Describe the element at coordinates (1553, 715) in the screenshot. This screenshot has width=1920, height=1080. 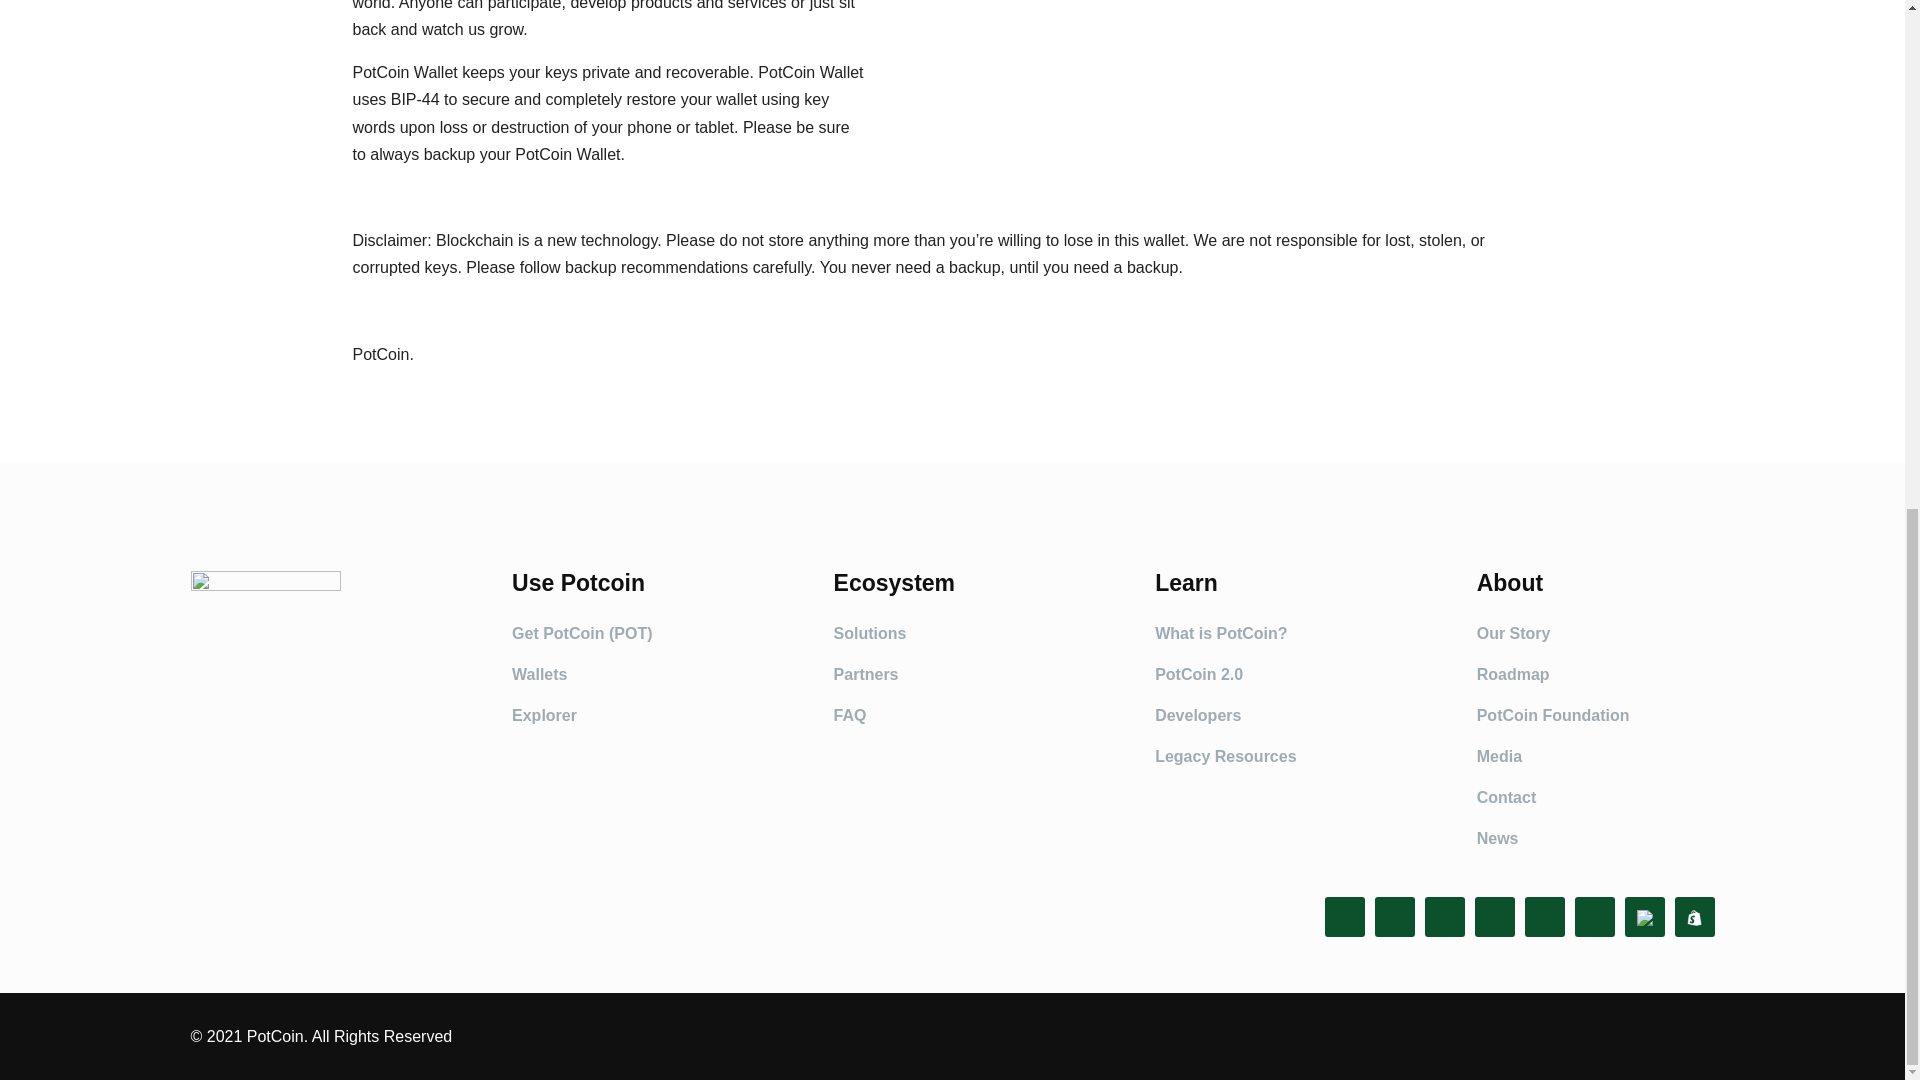
I see `PotCoin Foundation` at that location.